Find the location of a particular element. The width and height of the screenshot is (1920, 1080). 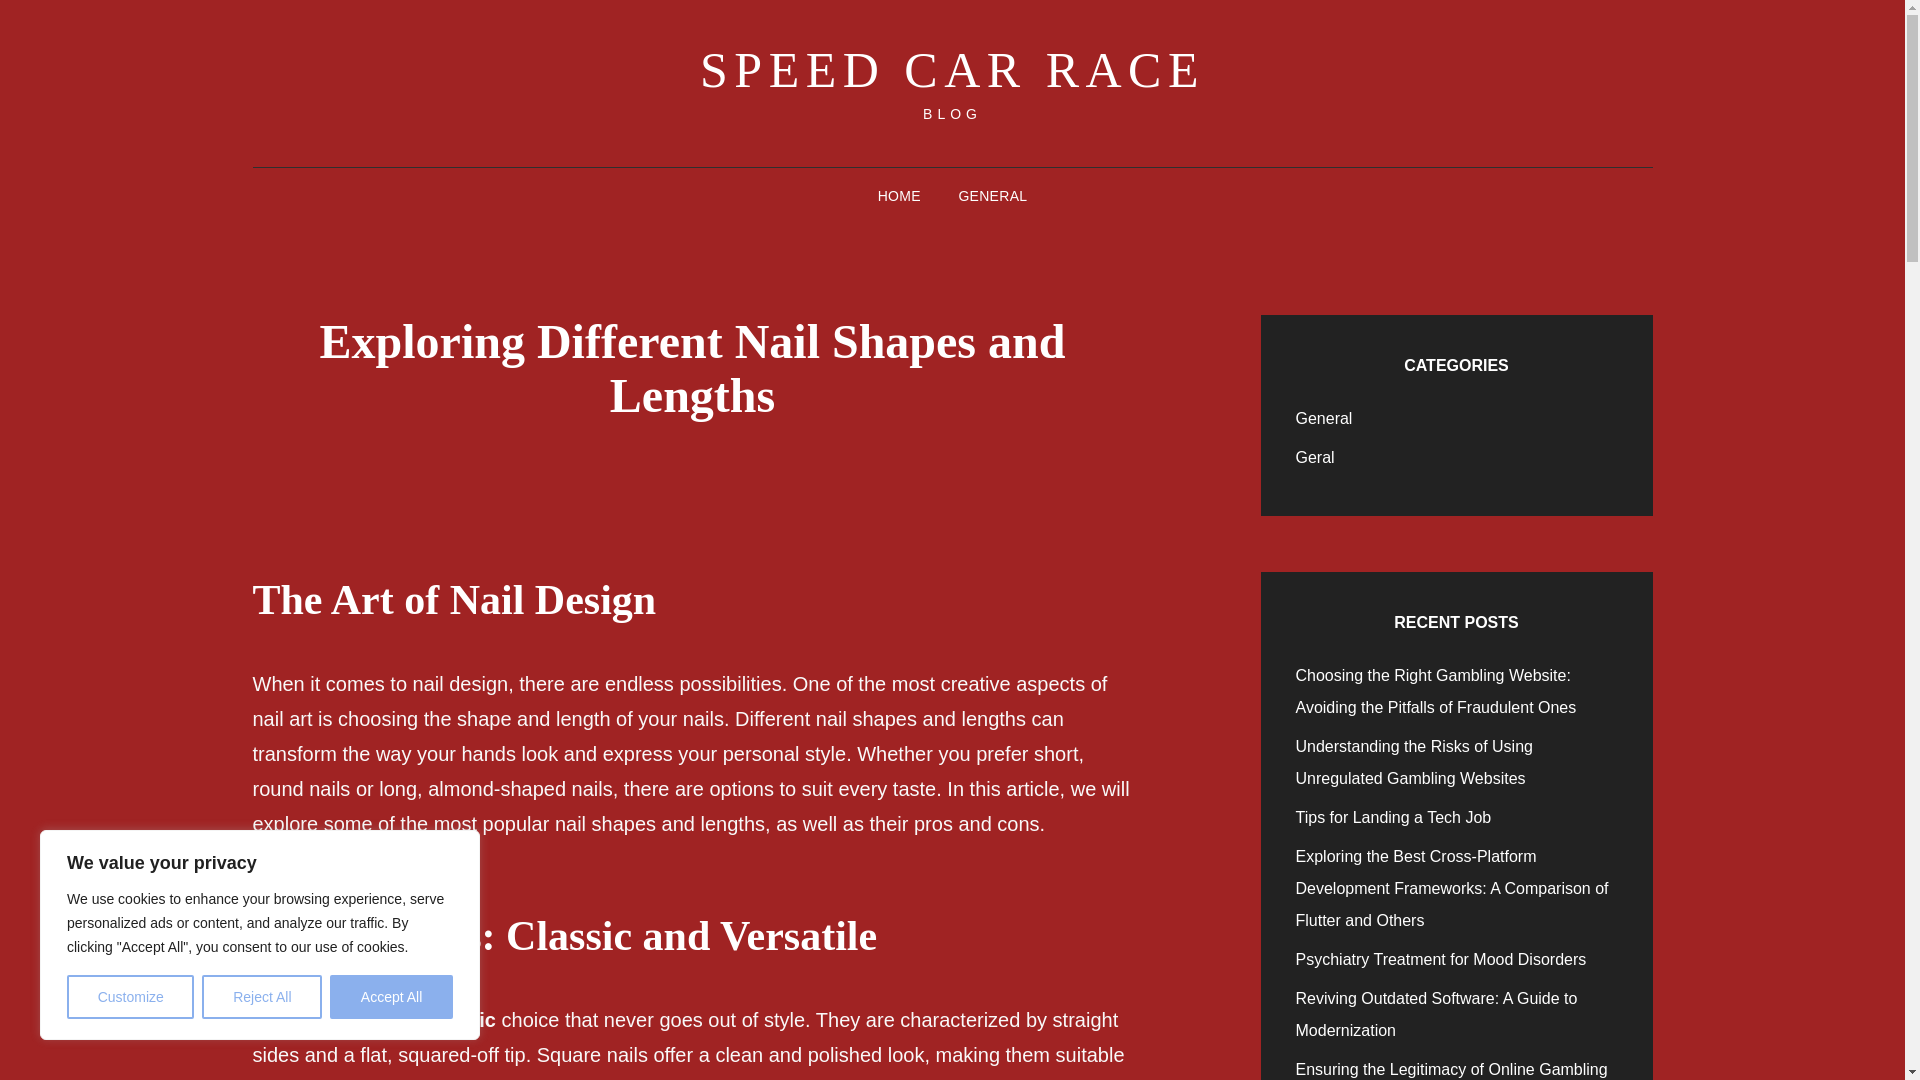

Customize is located at coordinates (130, 997).